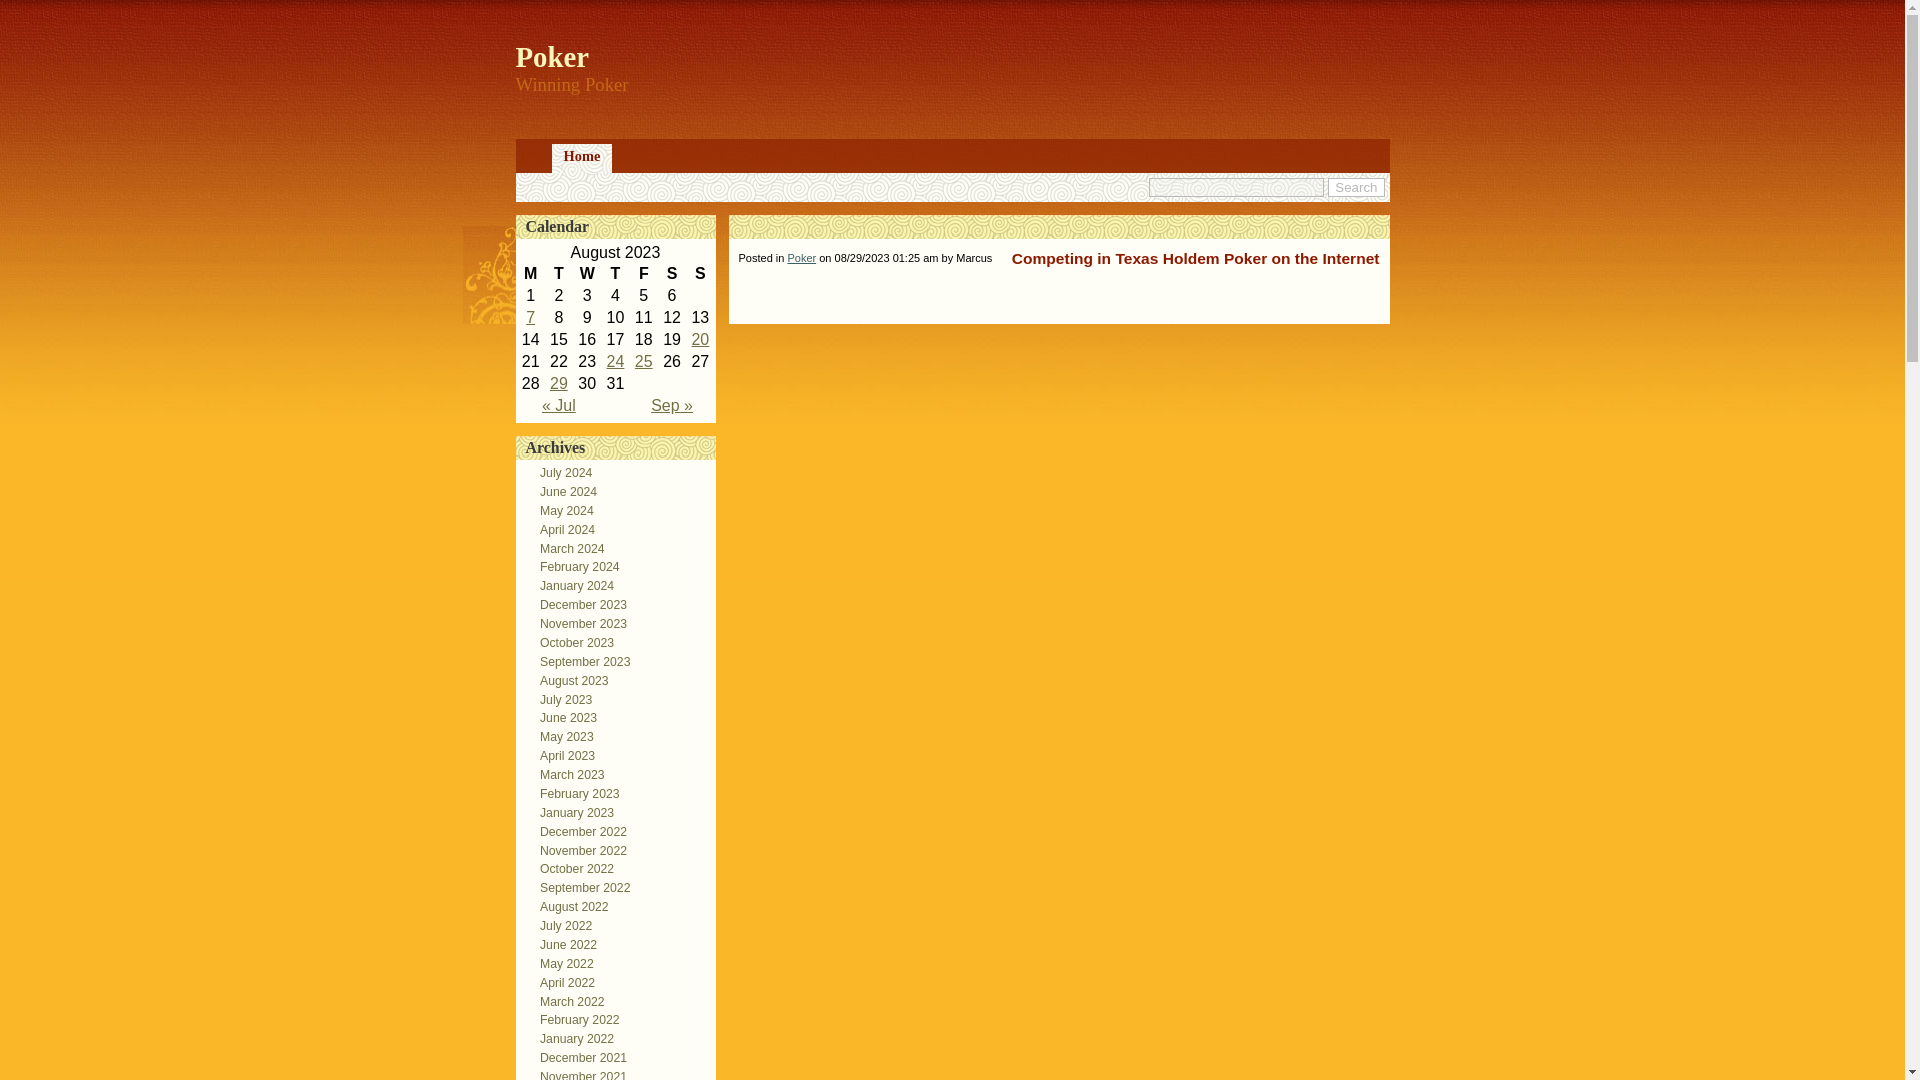 The height and width of the screenshot is (1080, 1920). Describe the element at coordinates (574, 566) in the screenshot. I see `February 2024` at that location.